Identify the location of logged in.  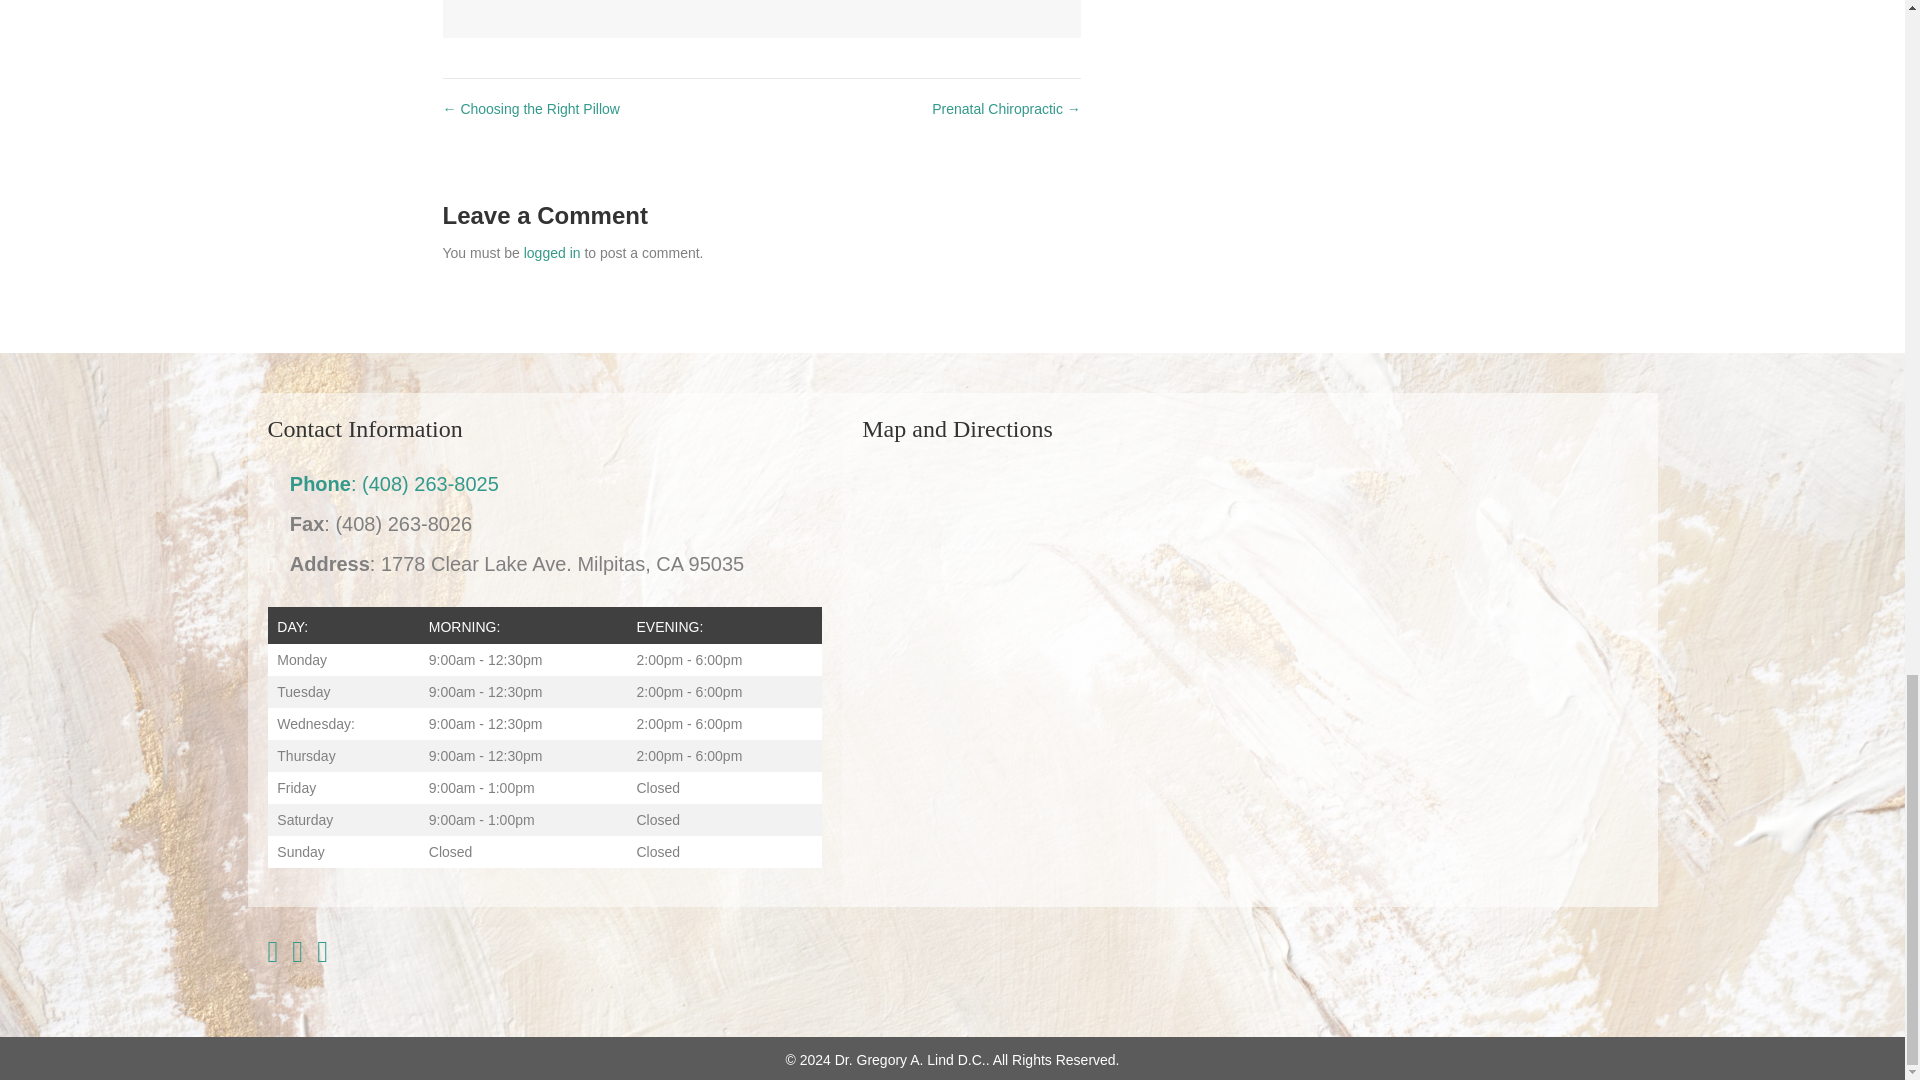
(552, 253).